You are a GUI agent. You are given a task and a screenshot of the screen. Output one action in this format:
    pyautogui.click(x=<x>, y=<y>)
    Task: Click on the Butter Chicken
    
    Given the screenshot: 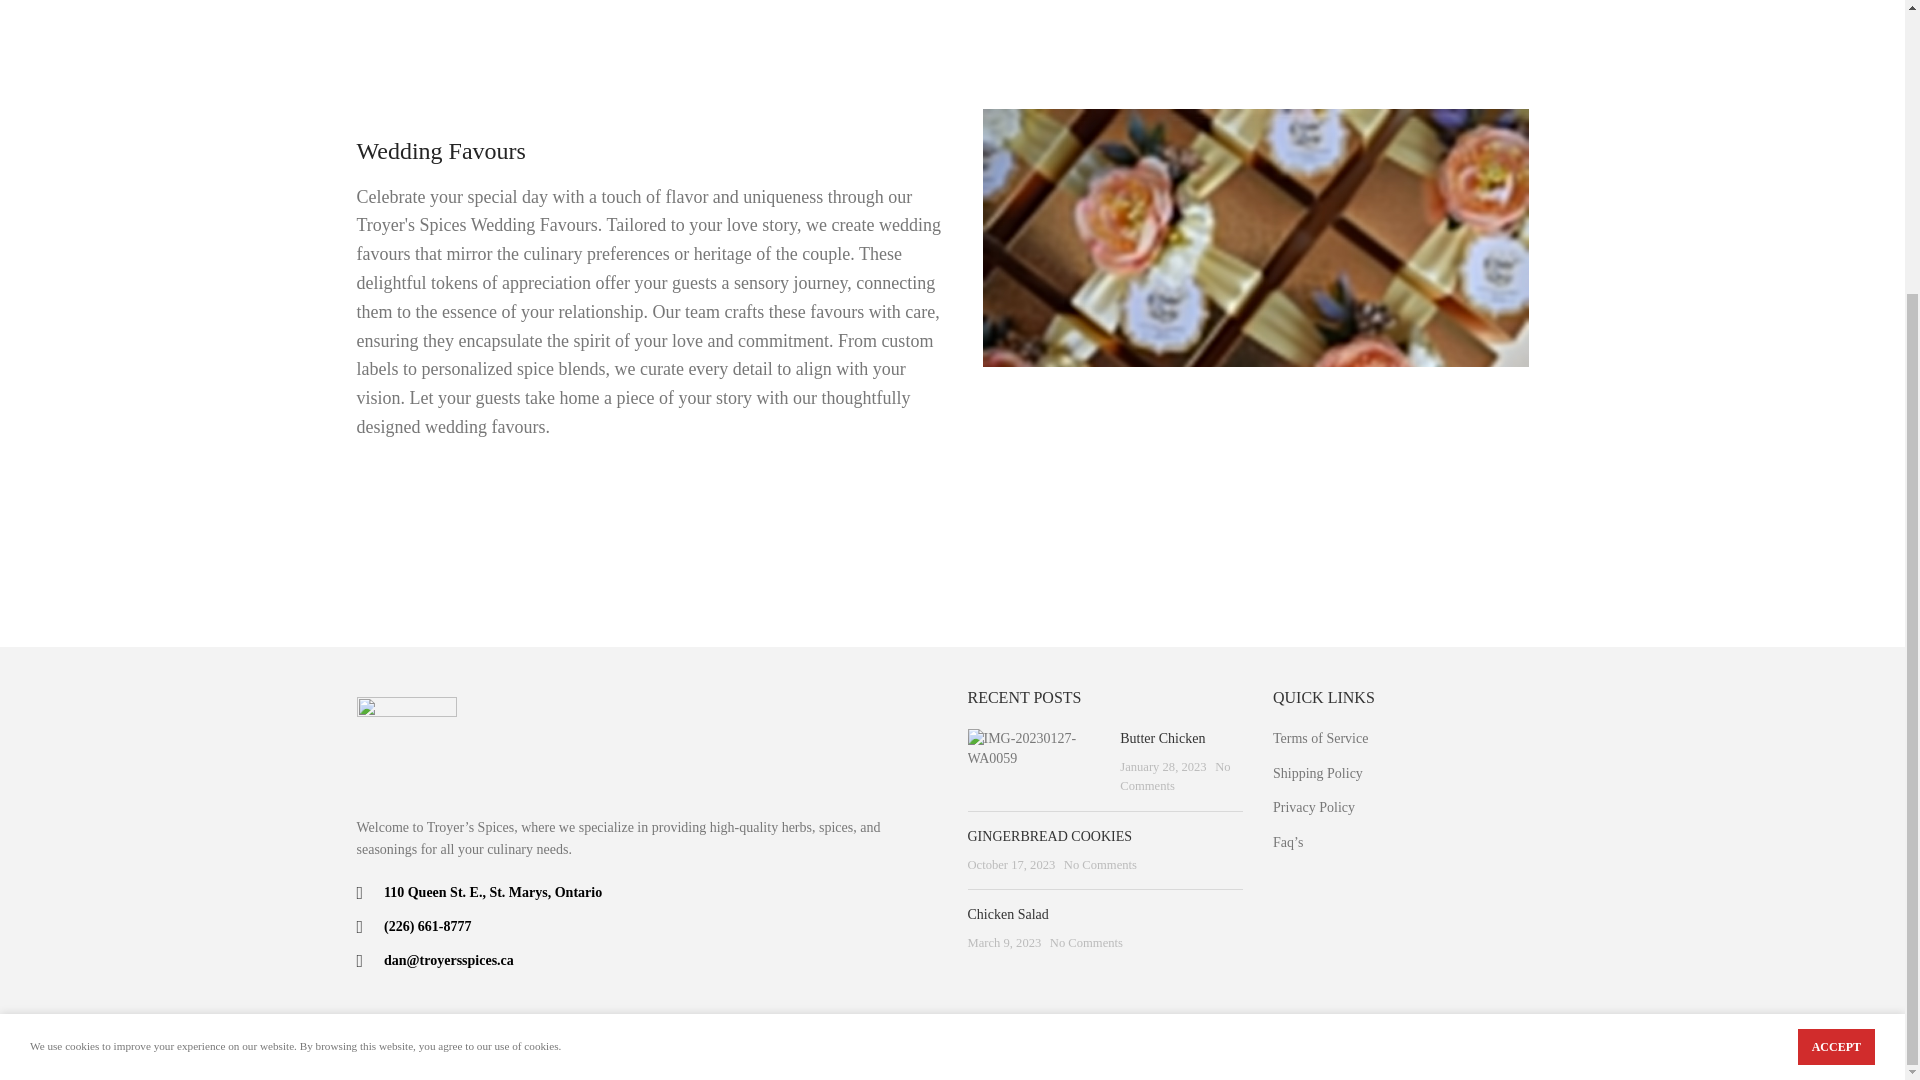 What is the action you would take?
    pyautogui.click(x=1162, y=738)
    